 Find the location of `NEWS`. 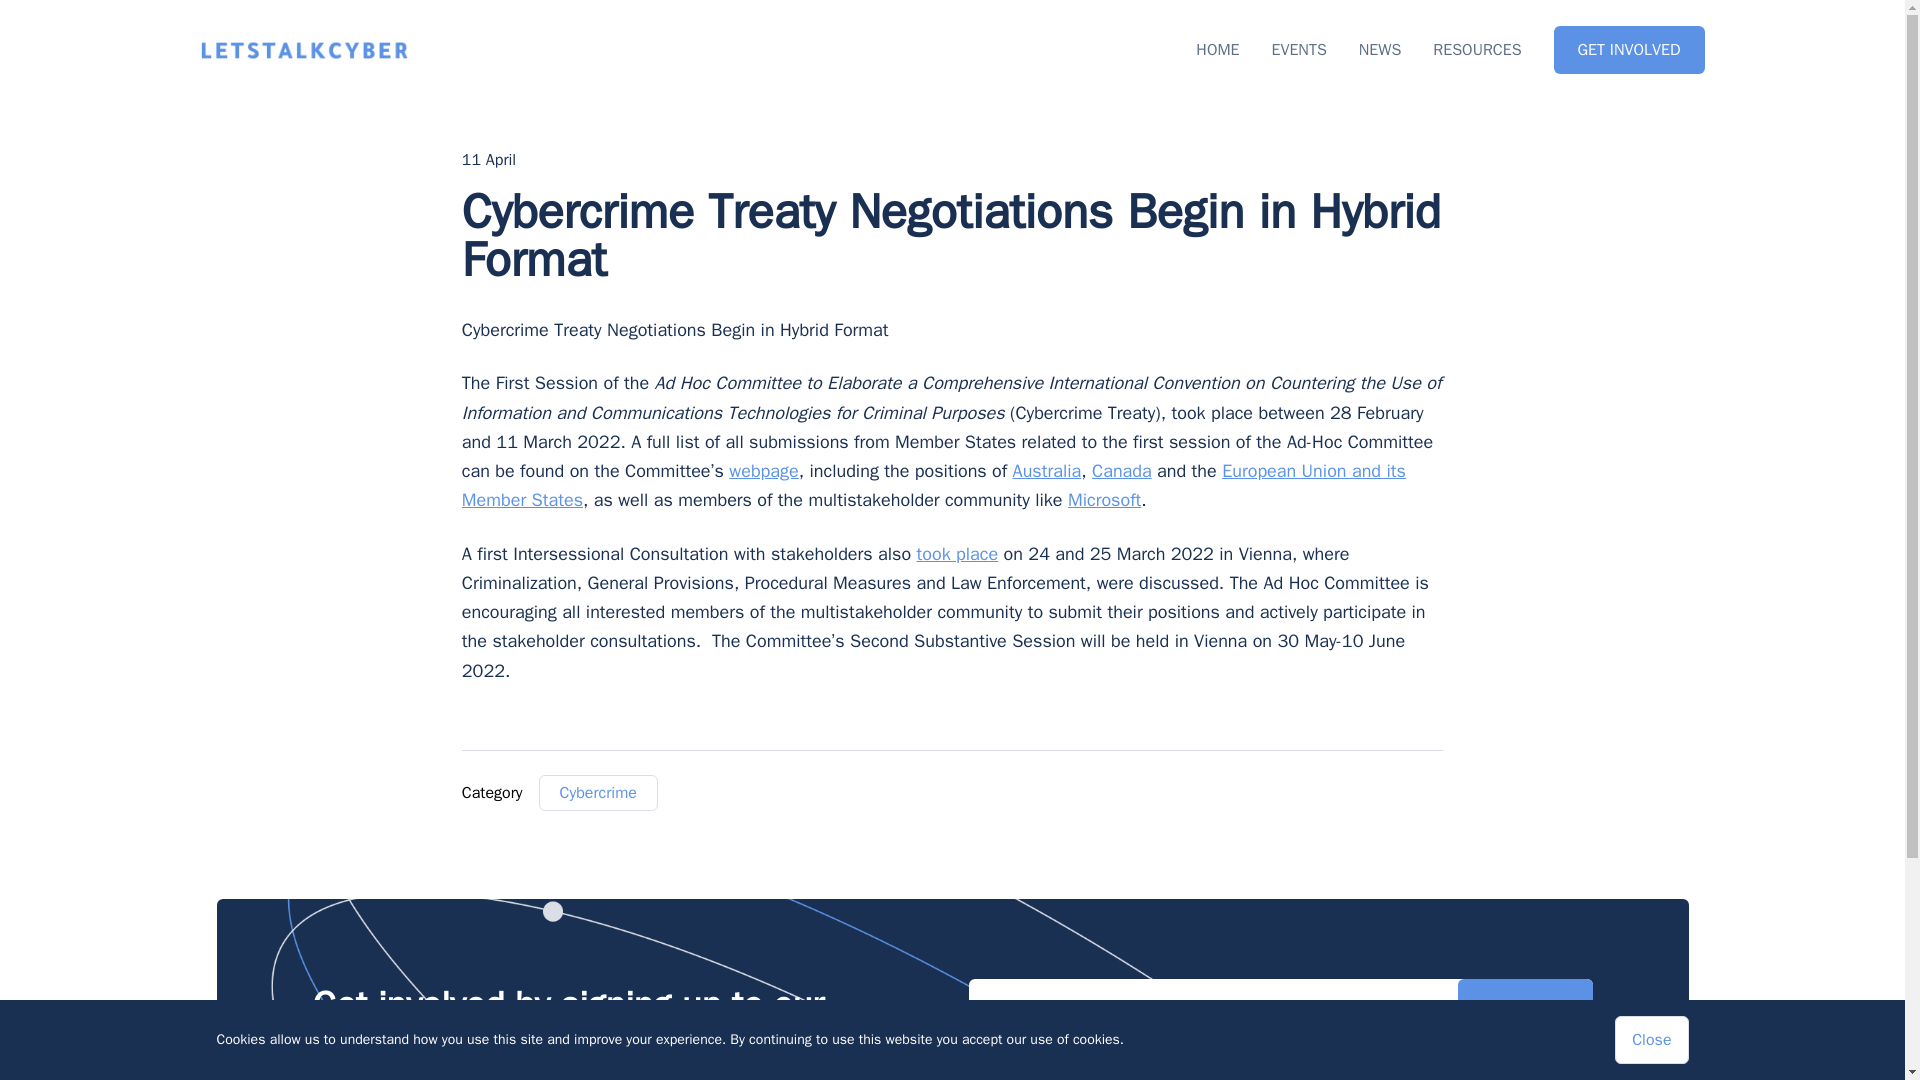

NEWS is located at coordinates (1380, 50).